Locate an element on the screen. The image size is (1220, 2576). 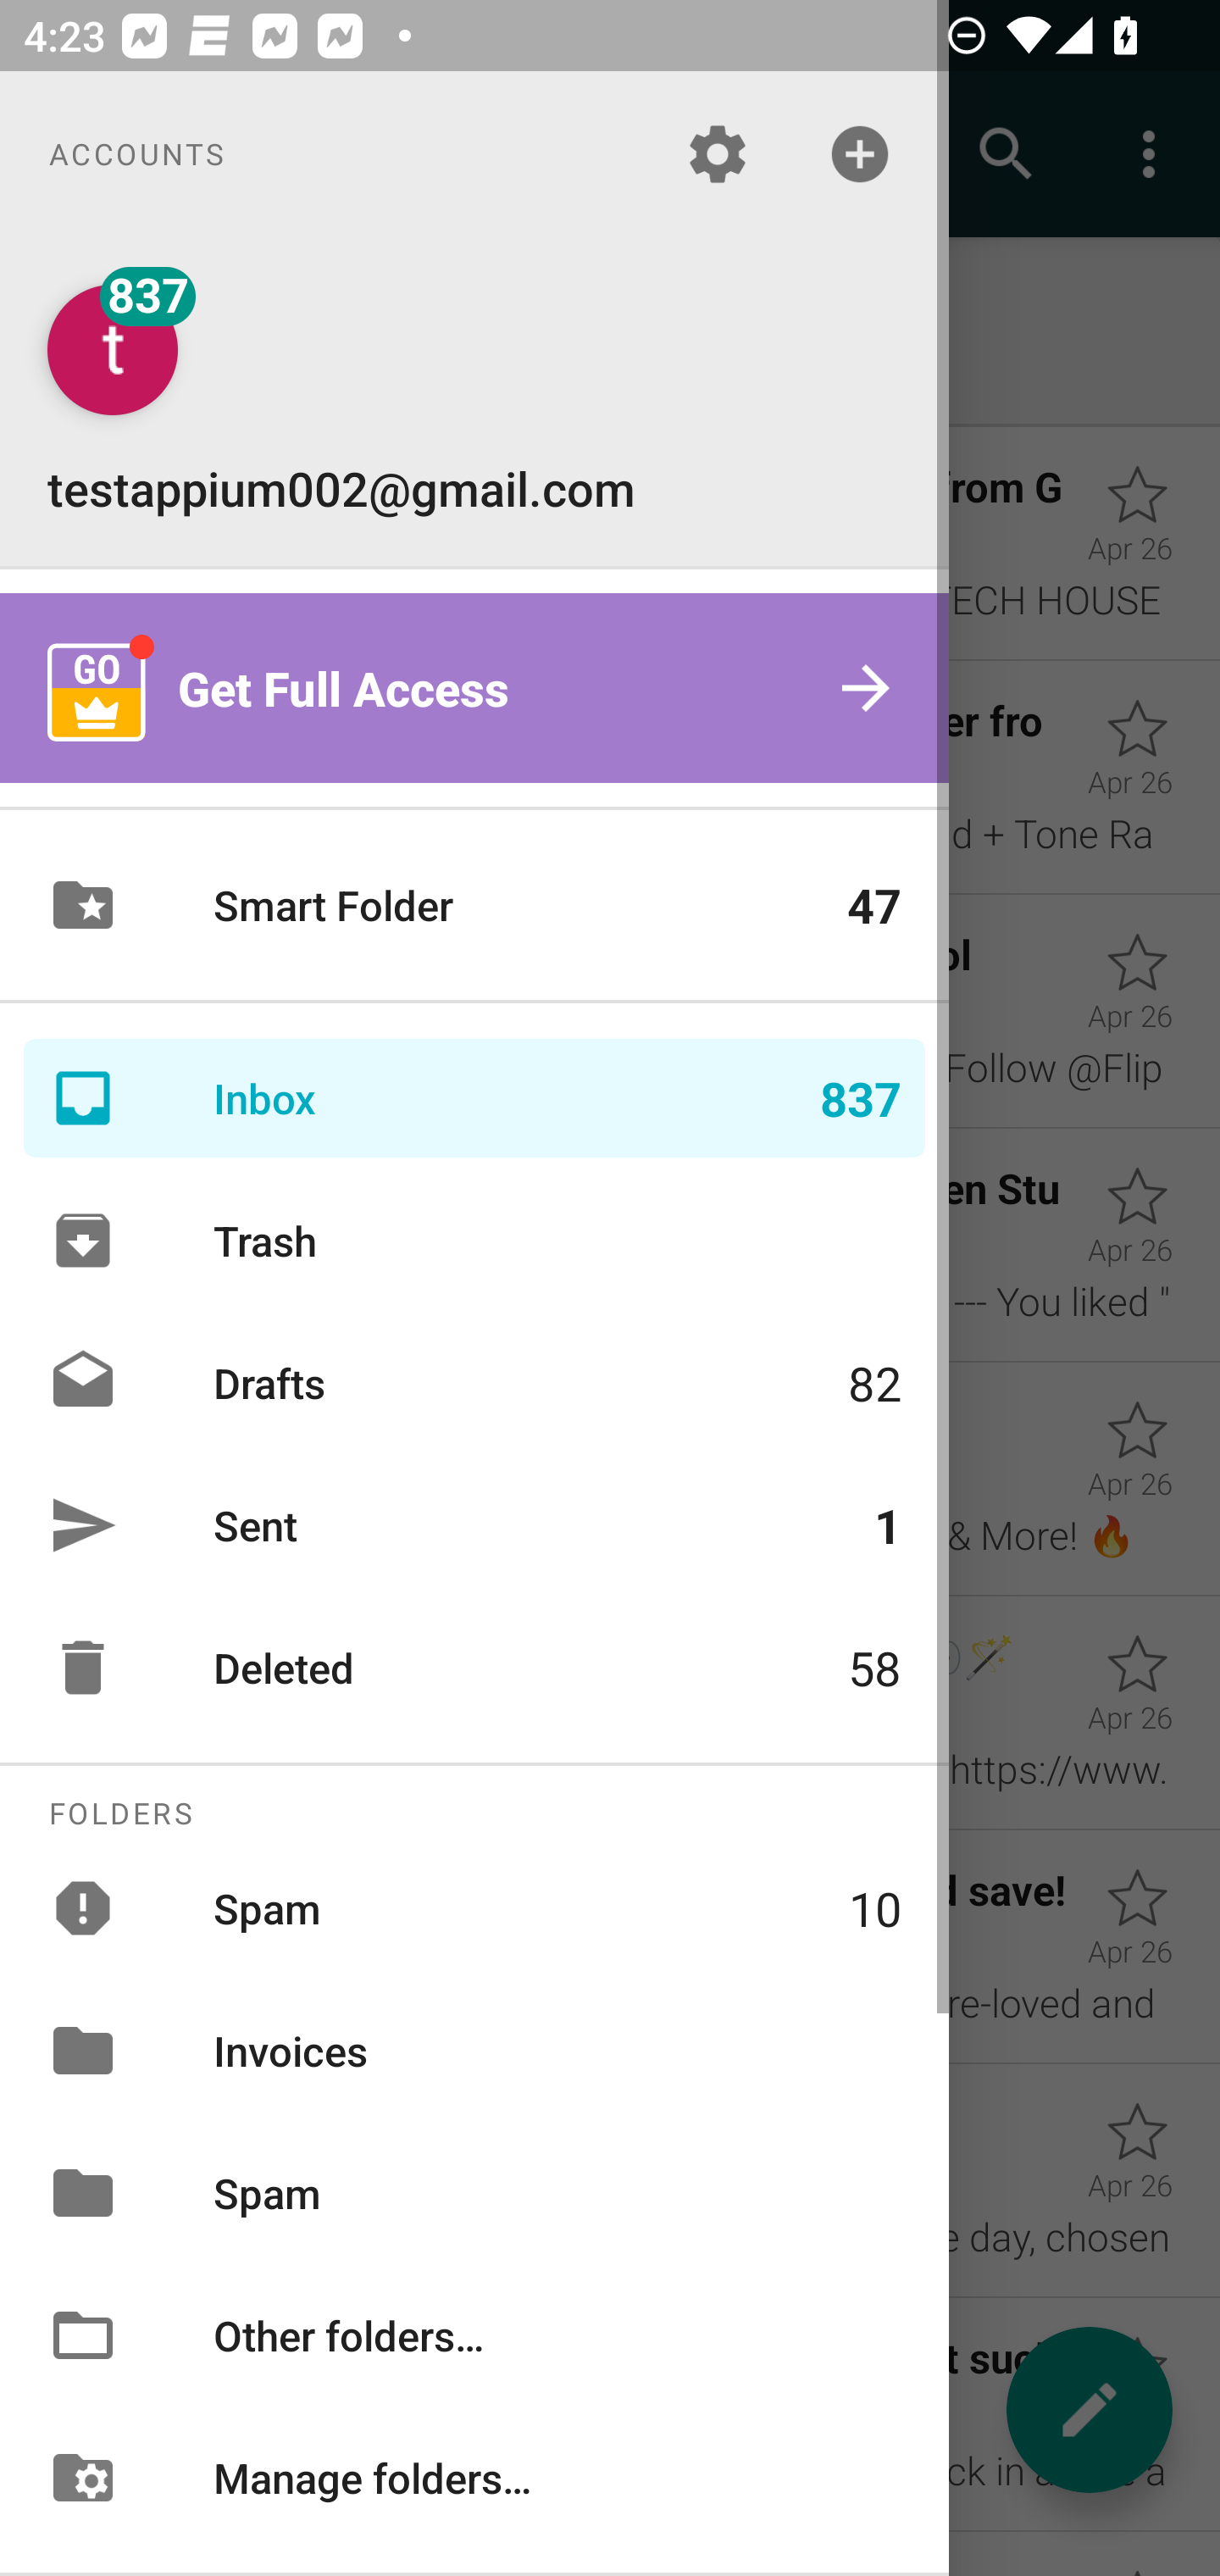
Manage folders… is located at coordinates (474, 2476).